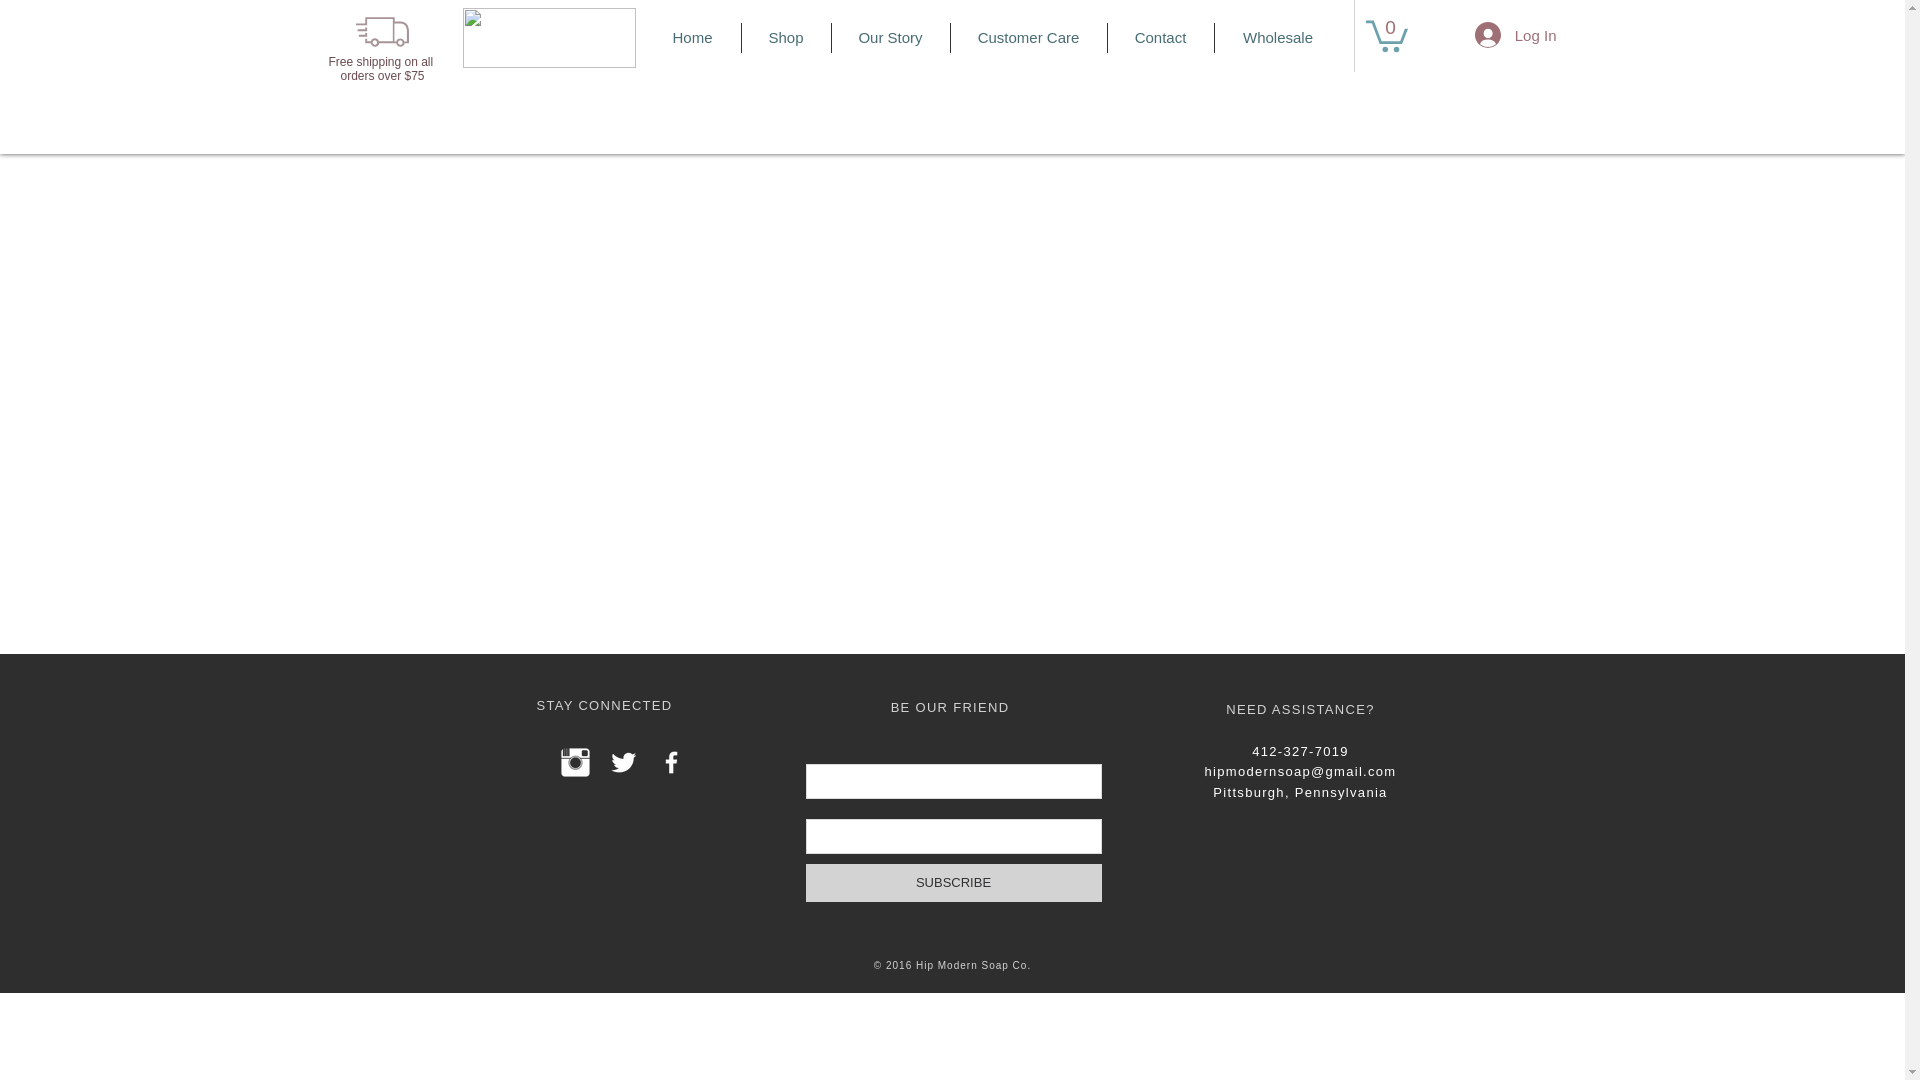  I want to click on Home, so click(691, 37).